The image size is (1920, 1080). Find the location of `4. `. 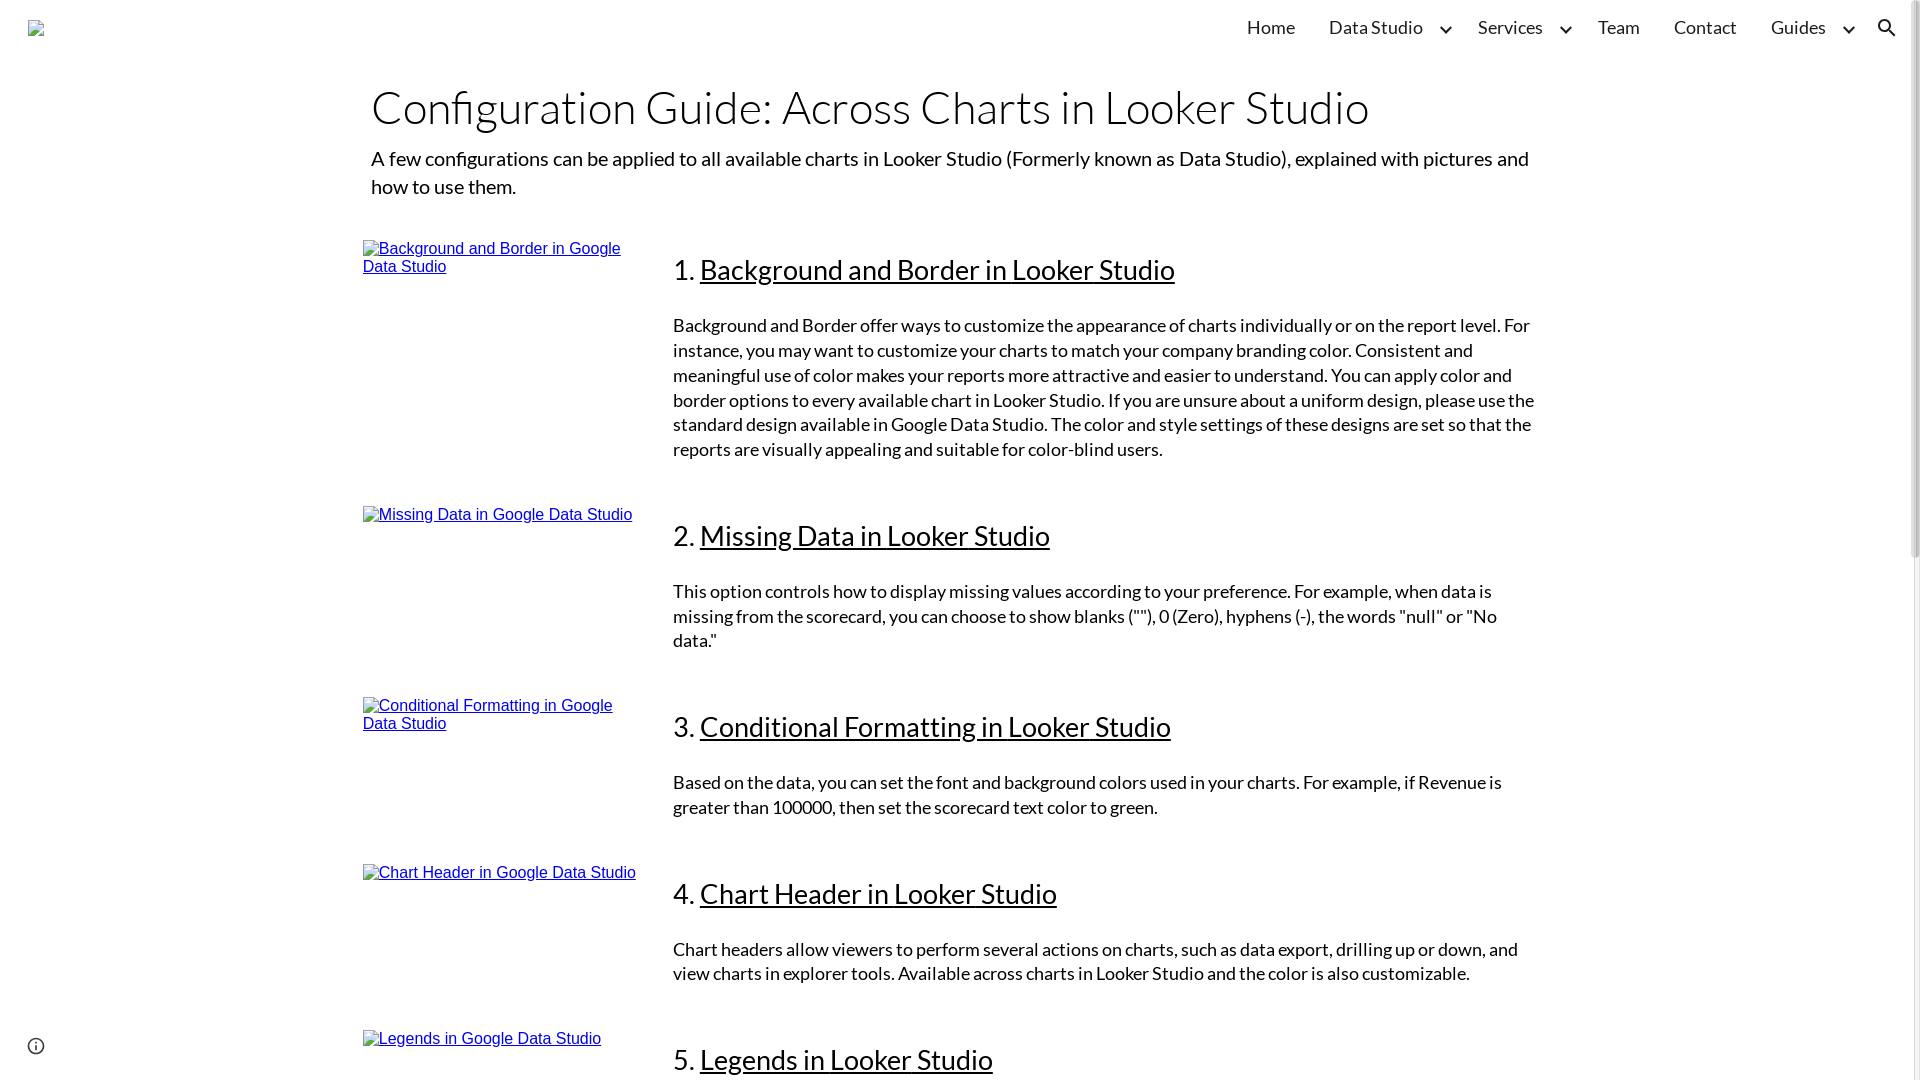

4.  is located at coordinates (686, 894).